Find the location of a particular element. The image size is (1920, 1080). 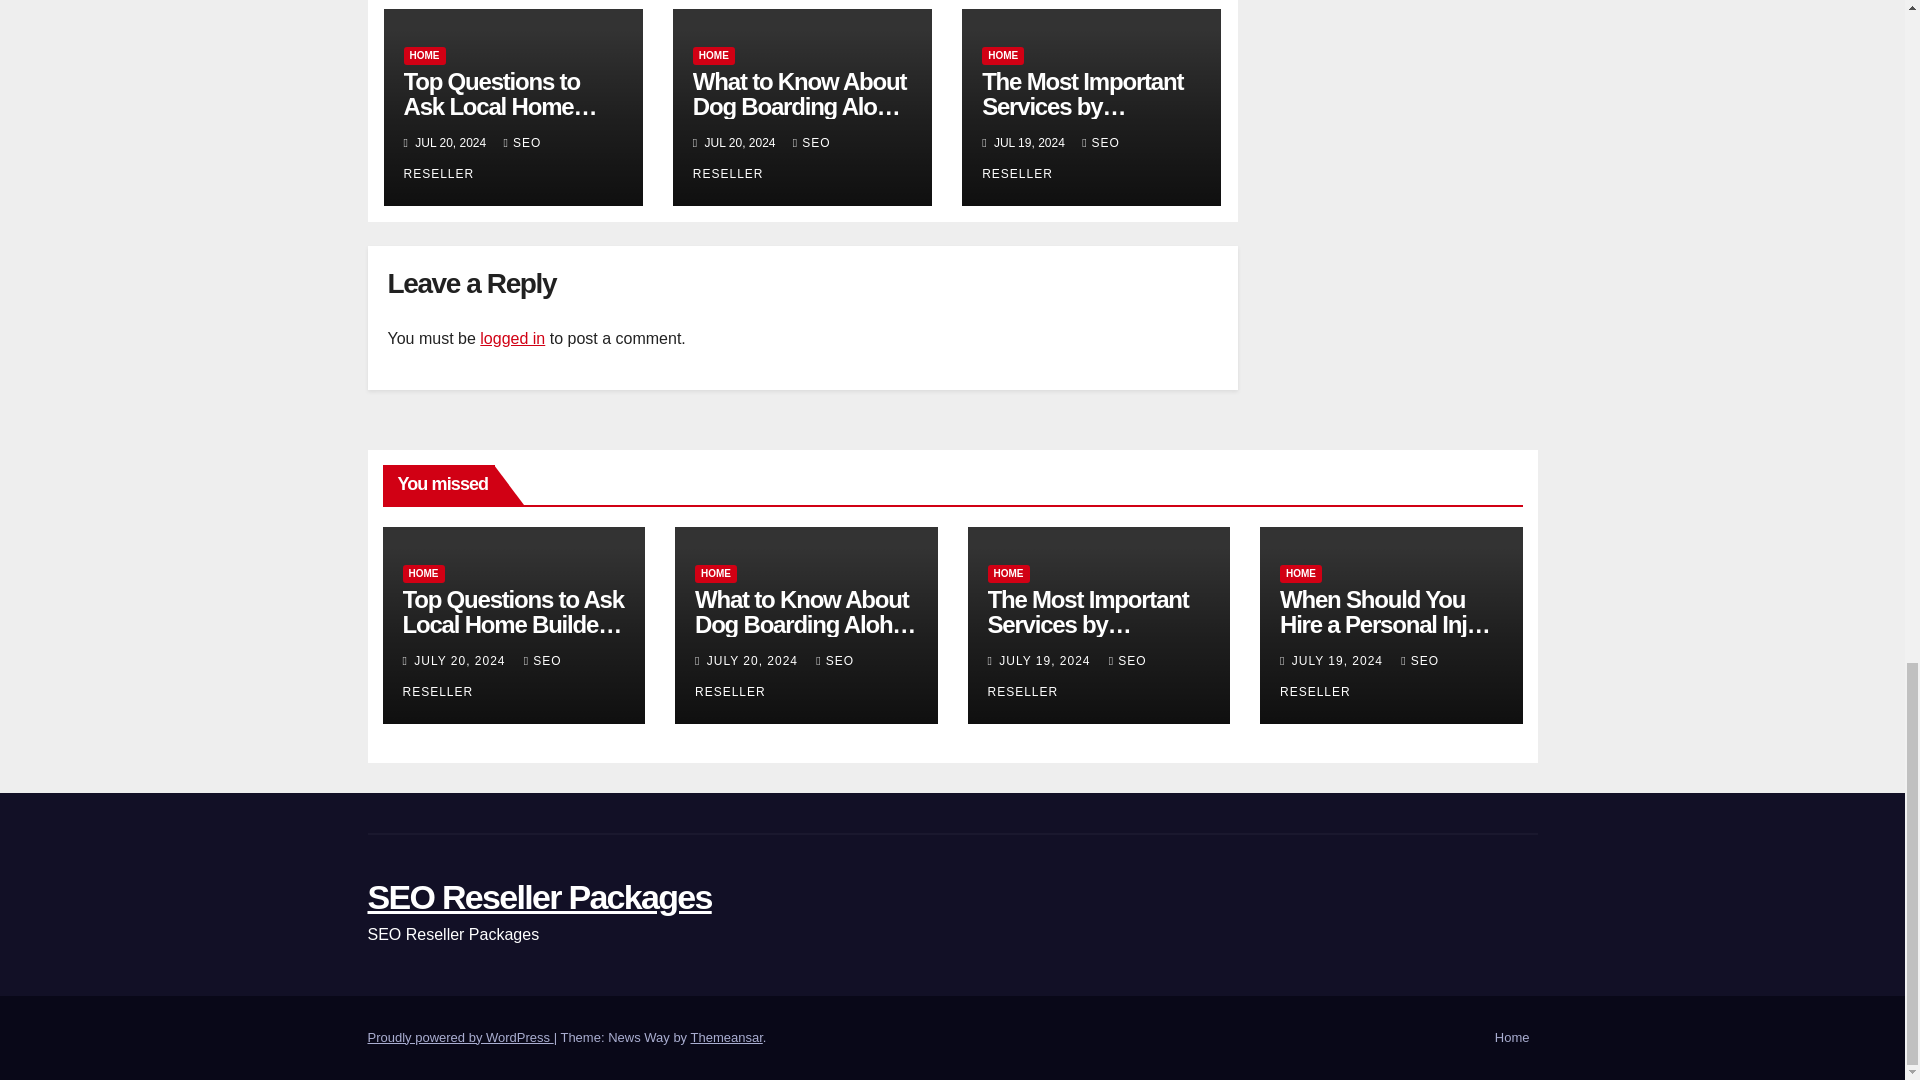

SEO RESELLER is located at coordinates (1050, 158).